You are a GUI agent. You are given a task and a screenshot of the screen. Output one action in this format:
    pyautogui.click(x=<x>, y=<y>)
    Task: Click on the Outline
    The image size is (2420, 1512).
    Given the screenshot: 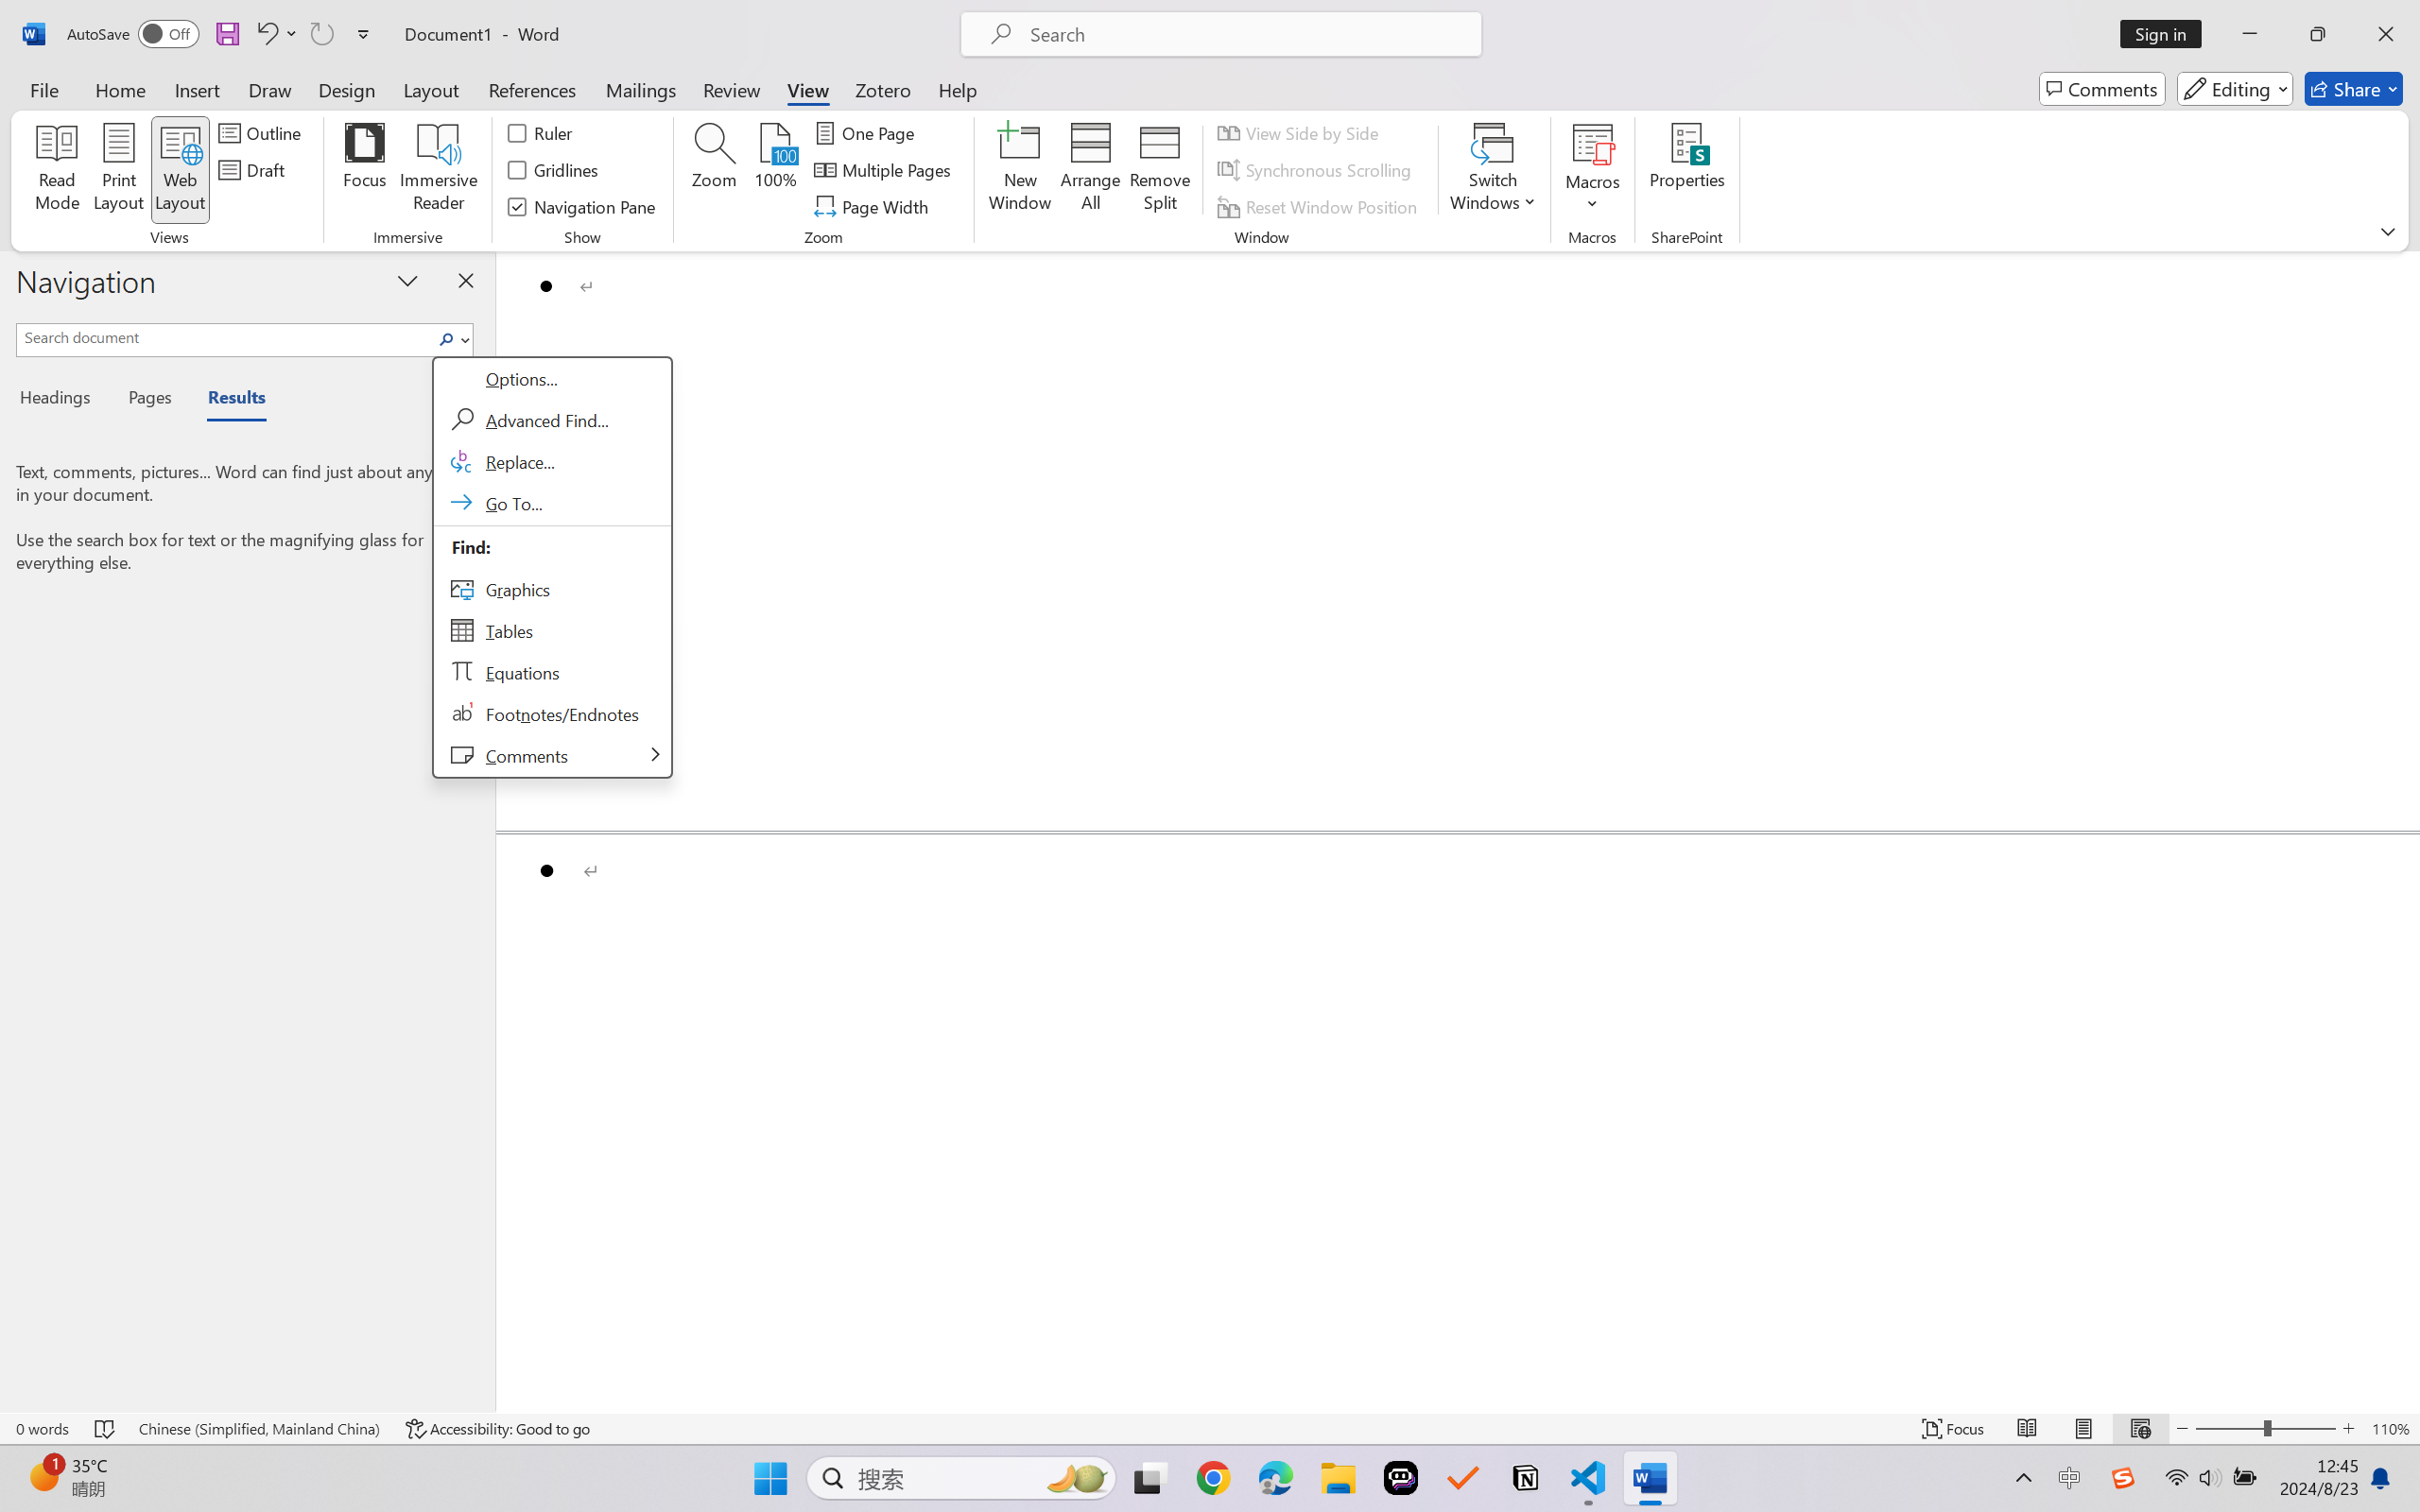 What is the action you would take?
    pyautogui.click(x=263, y=132)
    